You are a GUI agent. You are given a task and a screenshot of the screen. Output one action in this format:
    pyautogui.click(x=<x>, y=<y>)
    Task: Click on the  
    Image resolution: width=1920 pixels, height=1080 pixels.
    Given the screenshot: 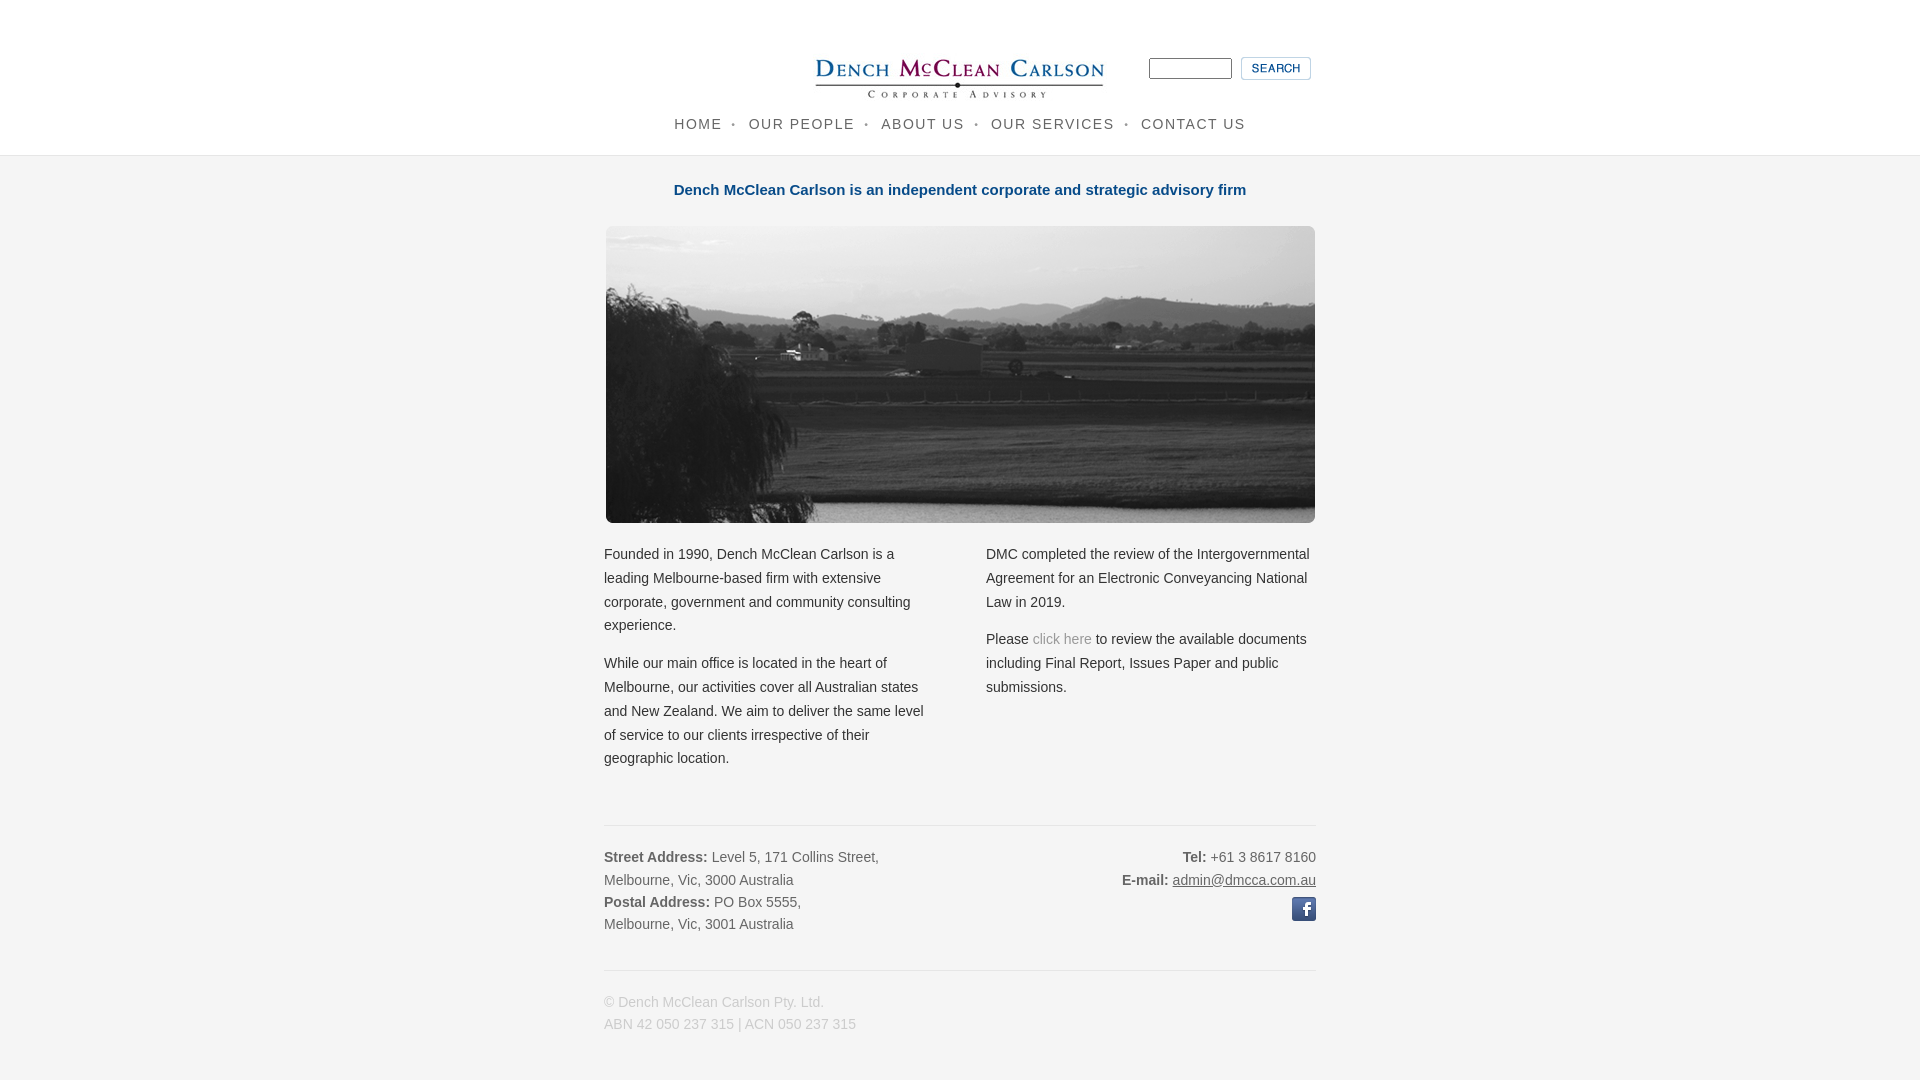 What is the action you would take?
    pyautogui.click(x=1276, y=68)
    